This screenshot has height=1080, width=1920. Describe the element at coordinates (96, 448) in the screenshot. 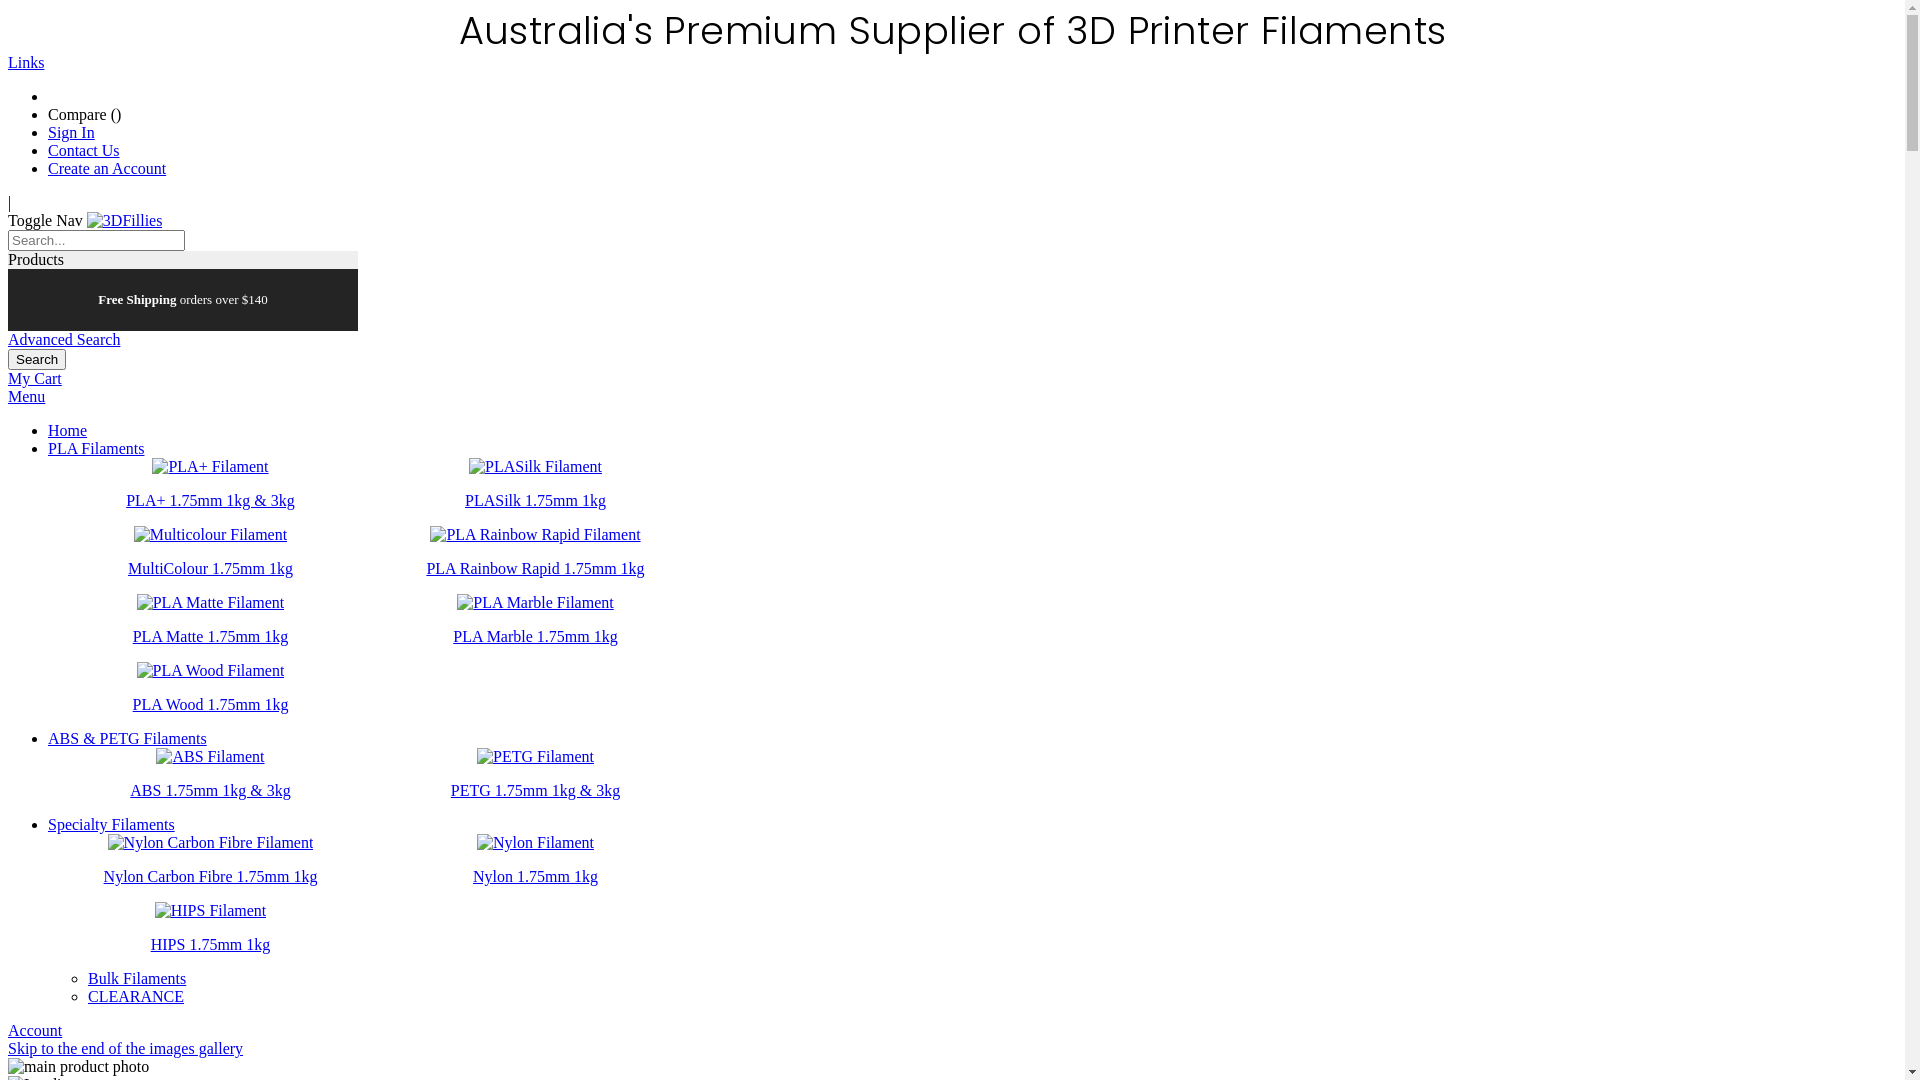

I see `PLA Filaments` at that location.